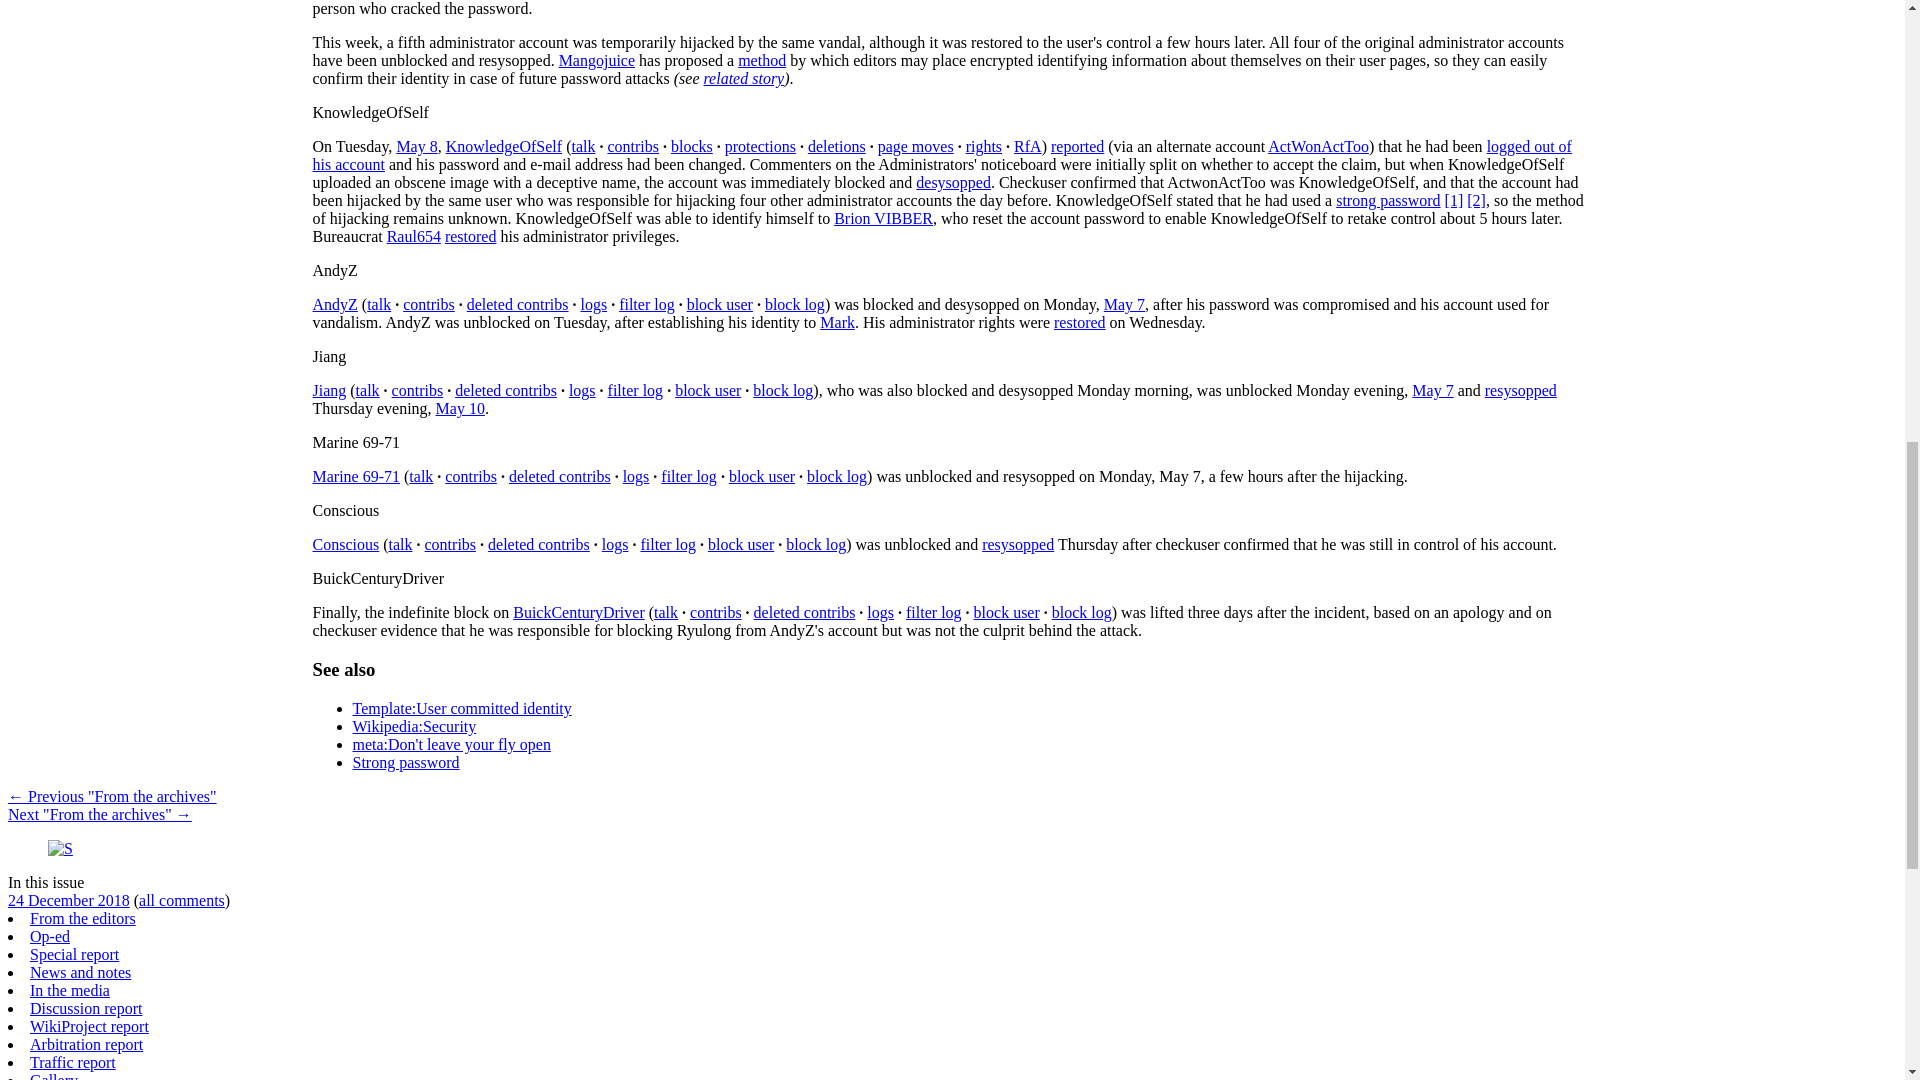 This screenshot has width=1920, height=1080. What do you see at coordinates (632, 146) in the screenshot?
I see `contribs` at bounding box center [632, 146].